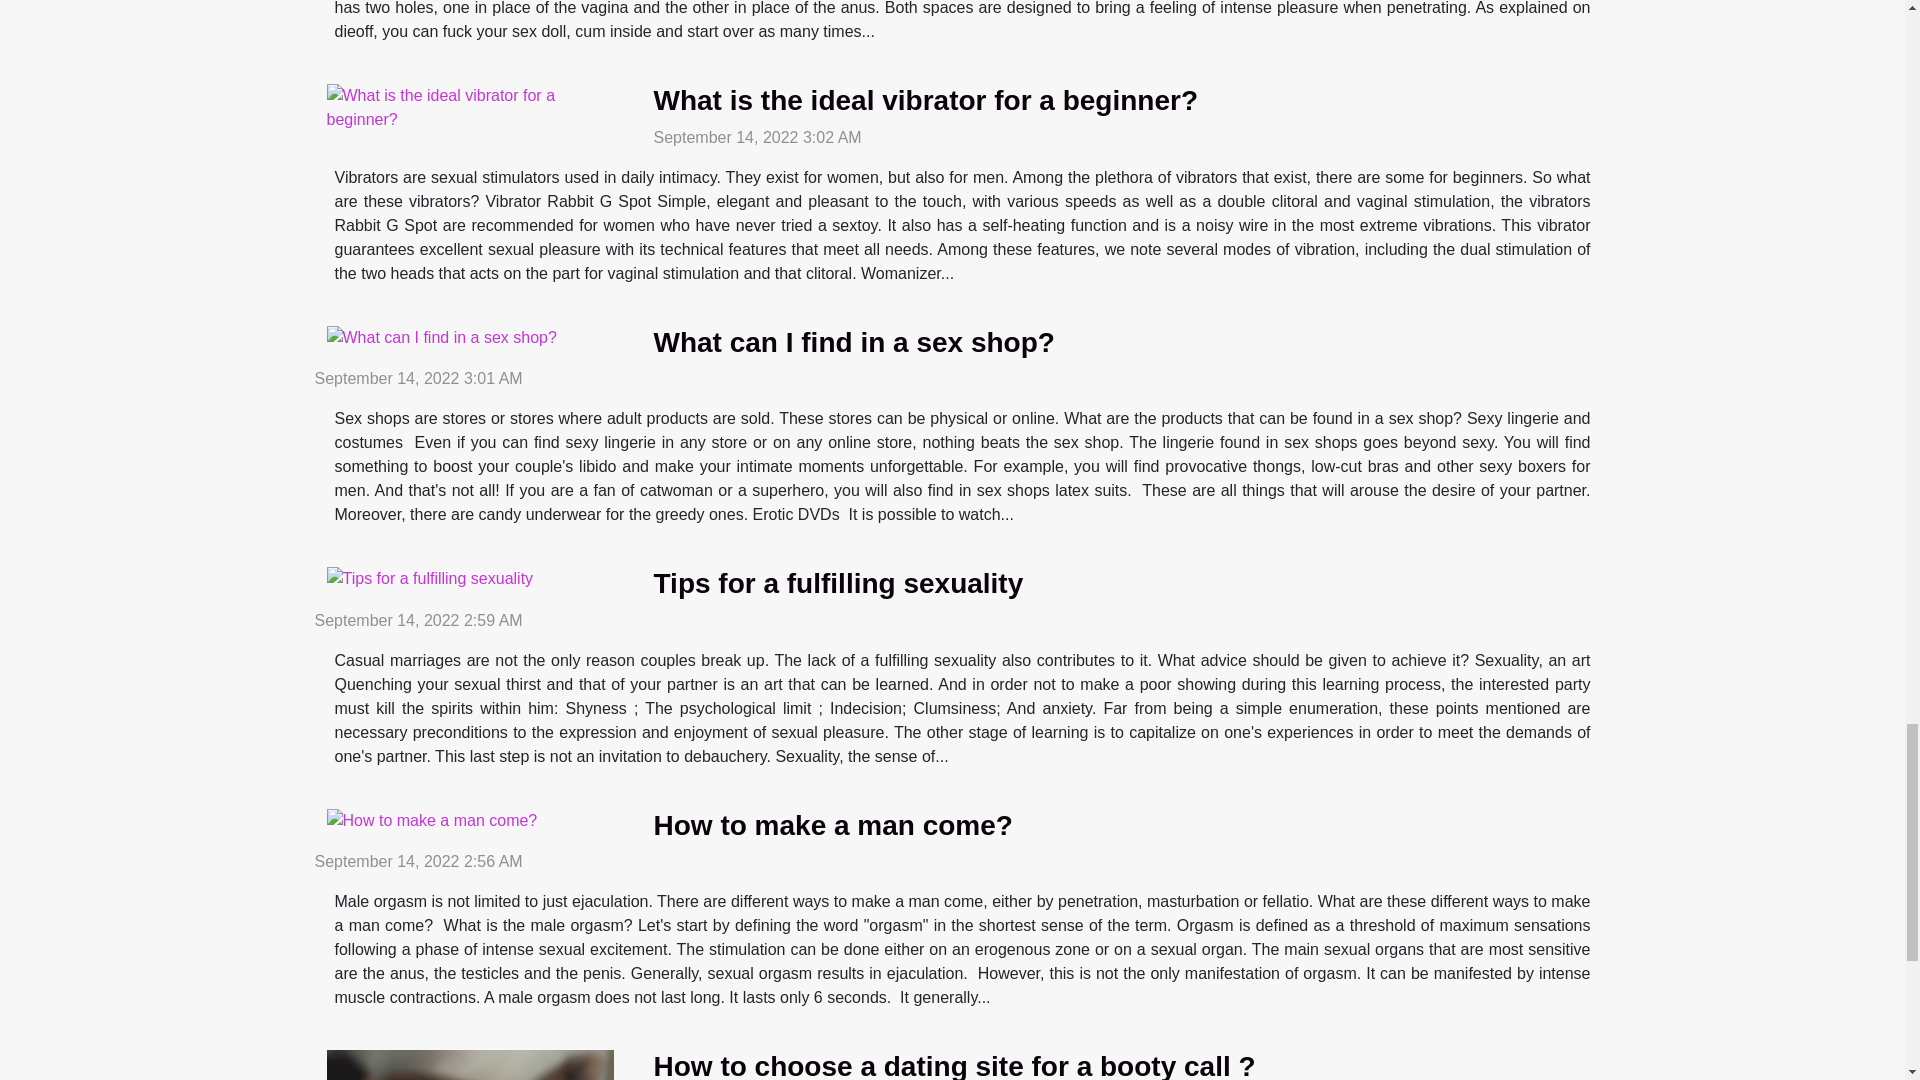 This screenshot has width=1920, height=1080. What do you see at coordinates (926, 100) in the screenshot?
I see `What is the ideal vibrator for a beginner?` at bounding box center [926, 100].